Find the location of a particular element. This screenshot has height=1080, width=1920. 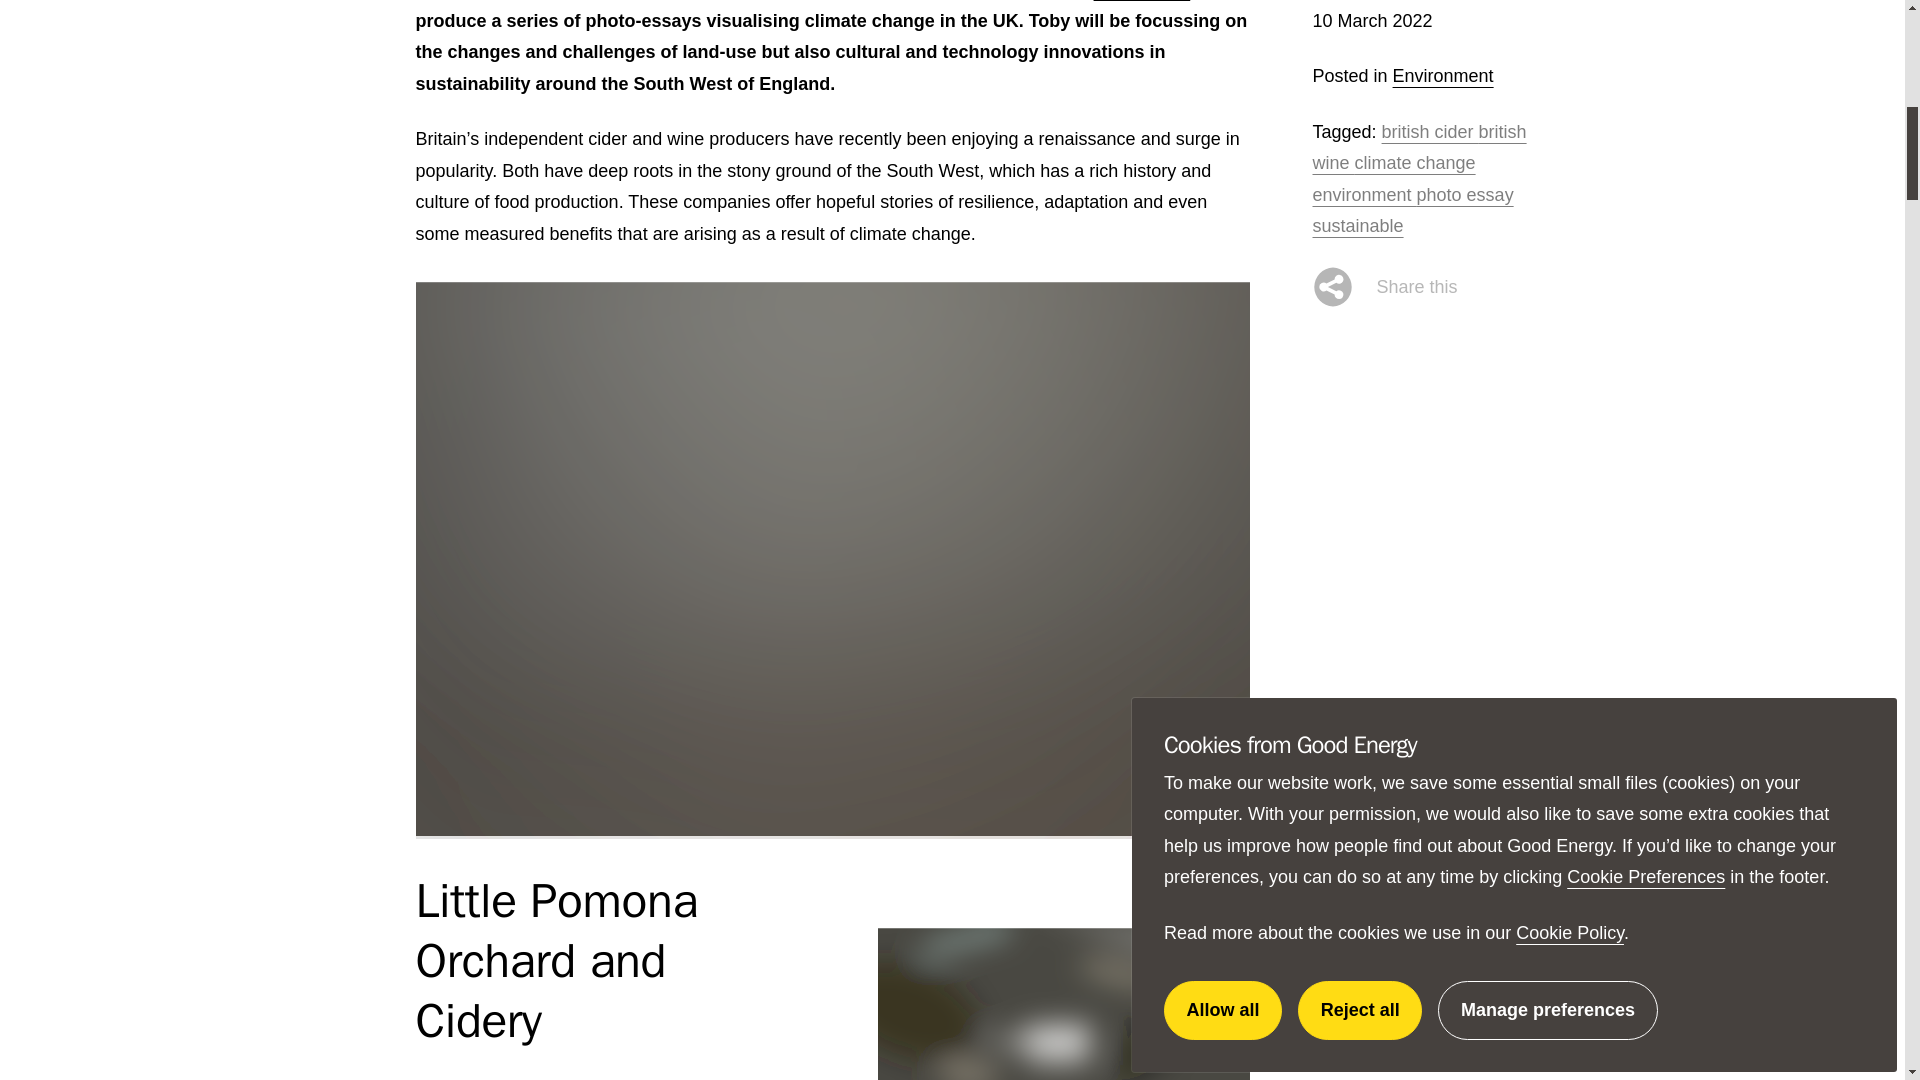

sustainable is located at coordinates (1357, 226).